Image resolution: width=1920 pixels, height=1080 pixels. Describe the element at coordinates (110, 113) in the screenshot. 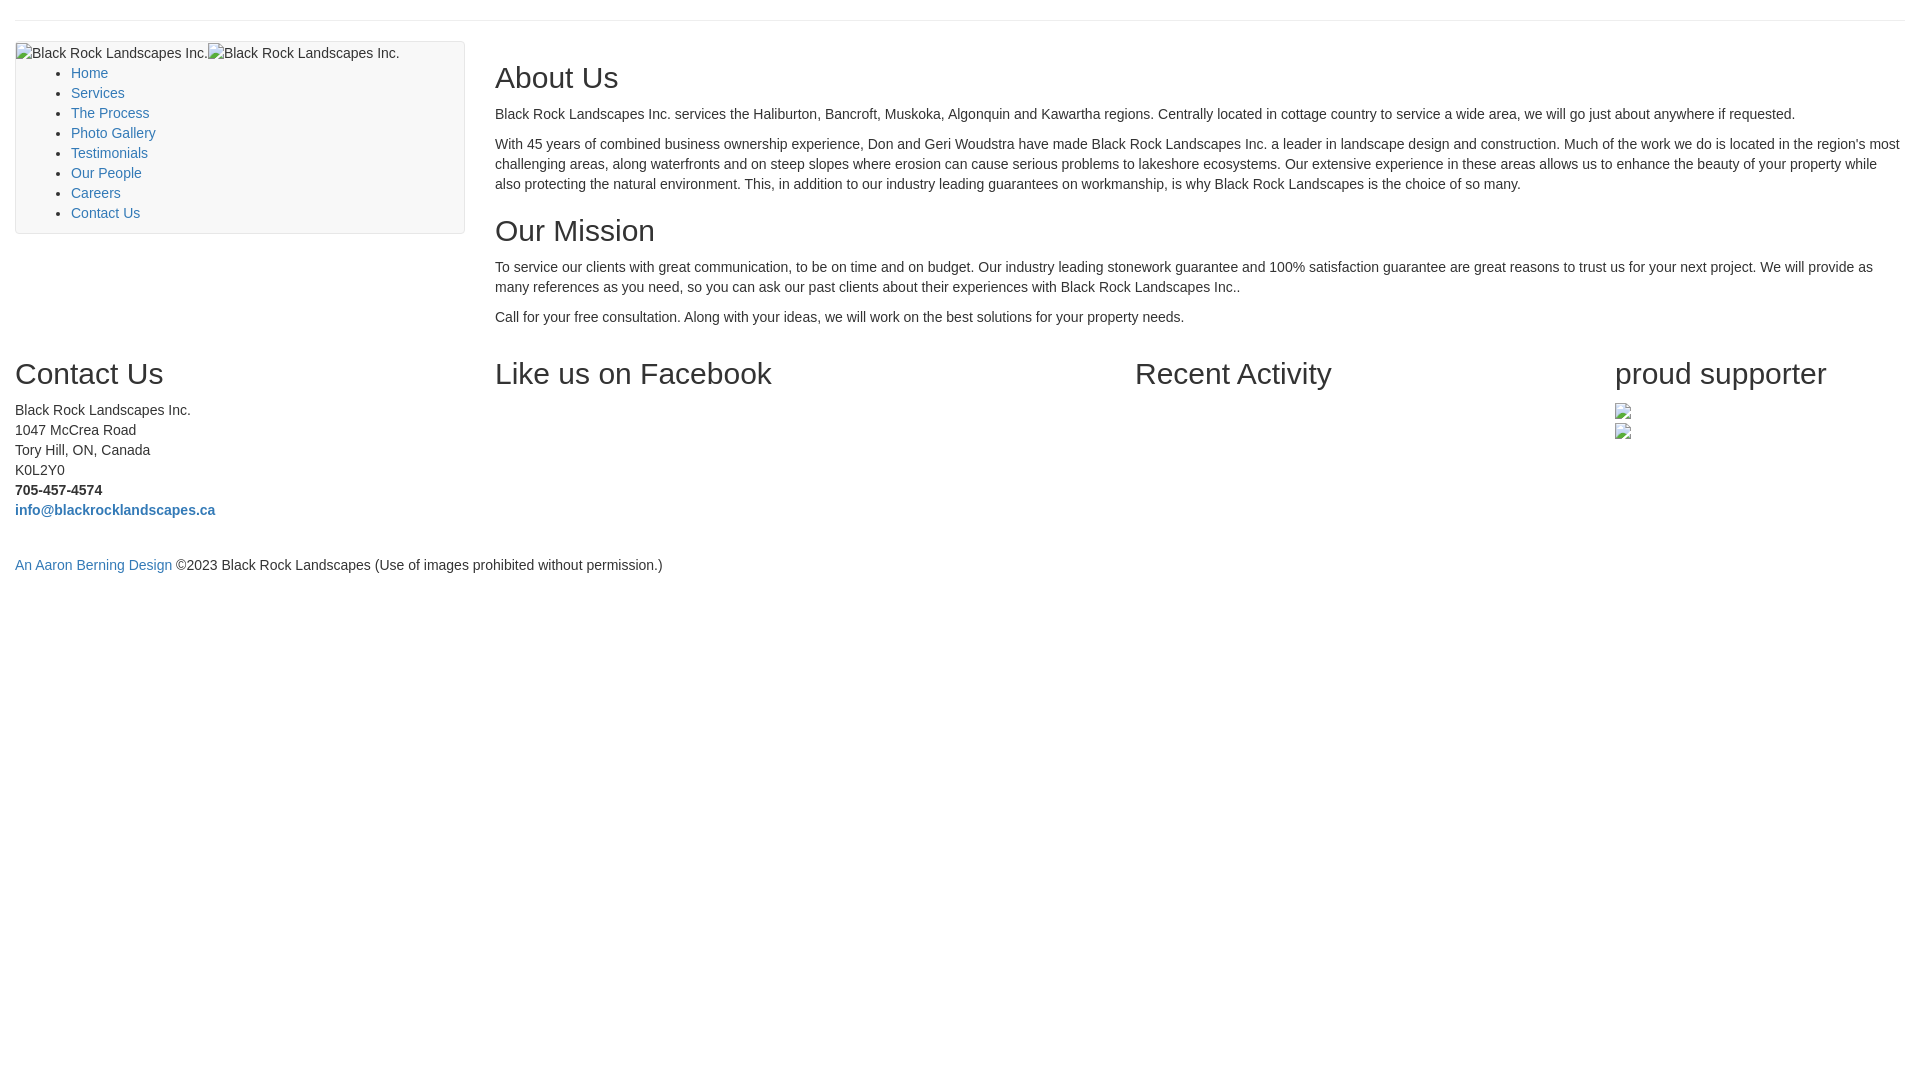

I see `The Process` at that location.